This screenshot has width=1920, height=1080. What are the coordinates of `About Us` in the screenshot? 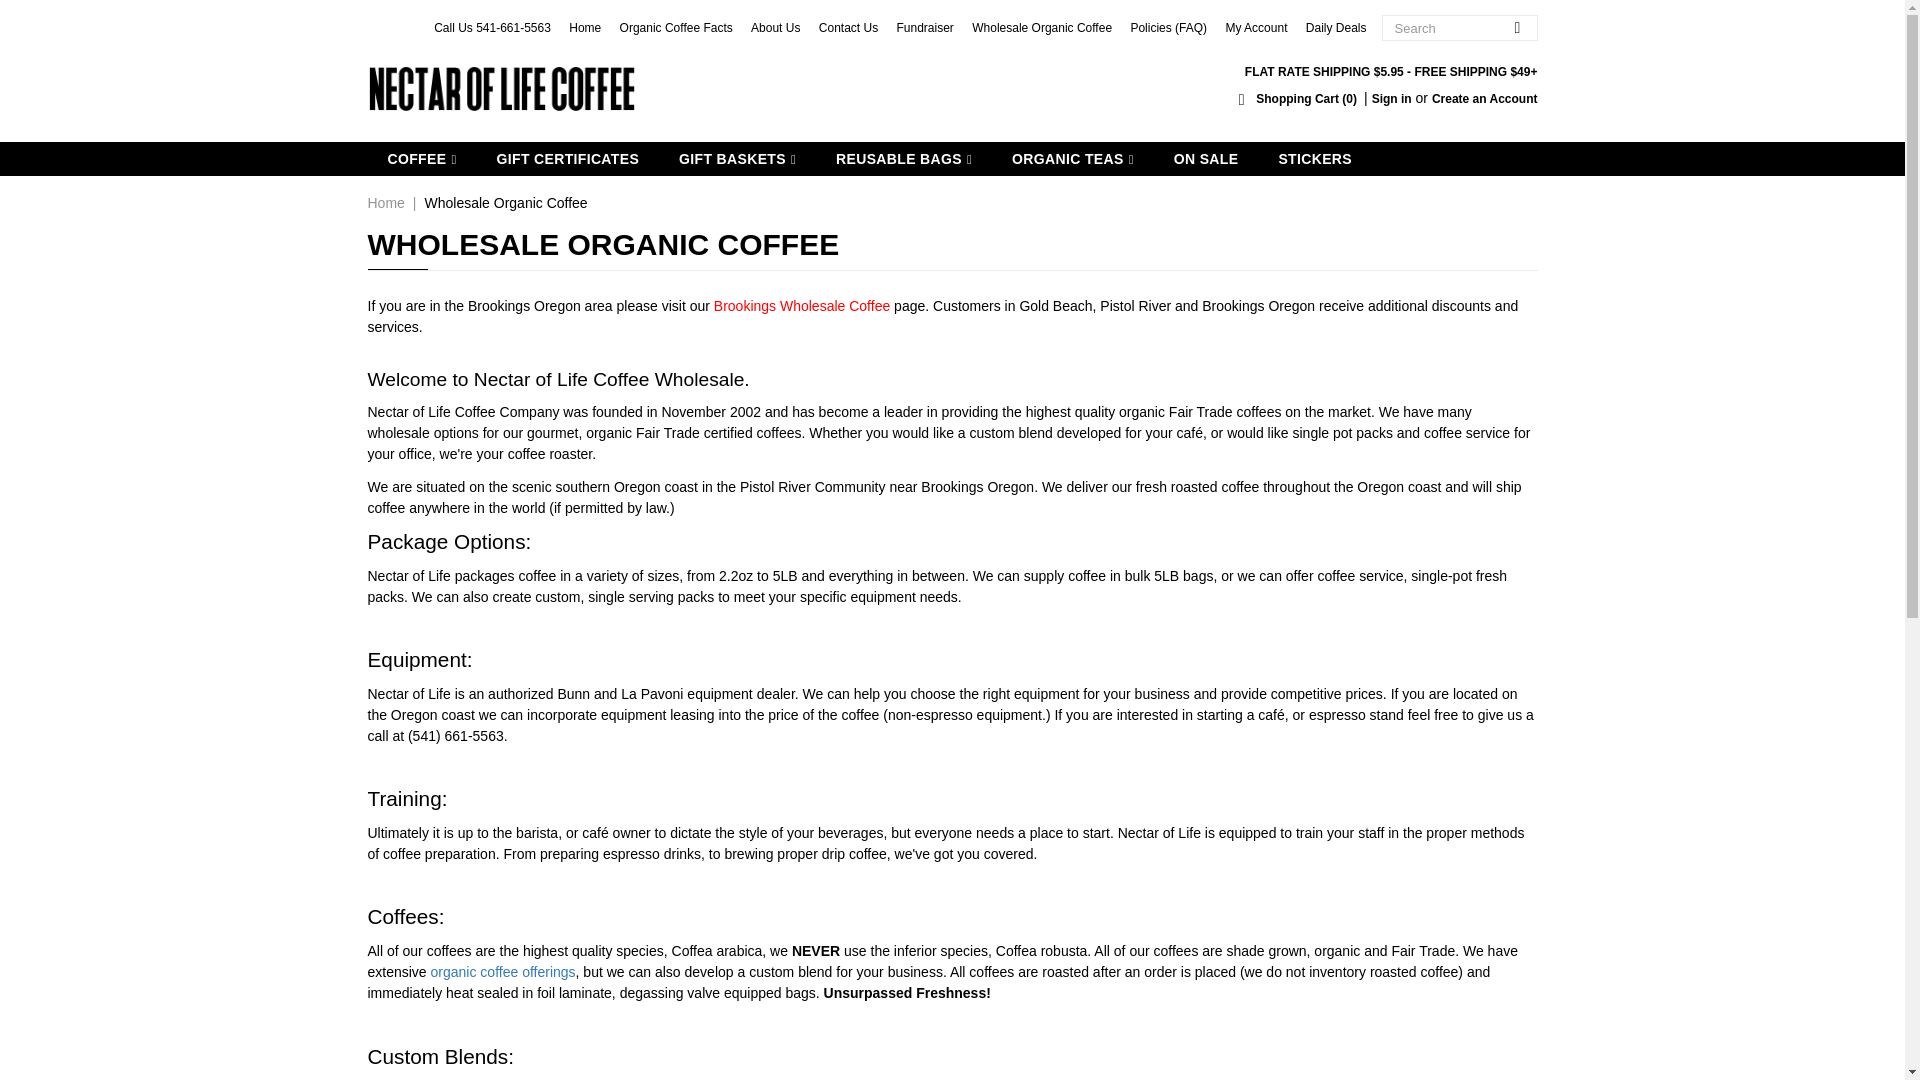 It's located at (775, 27).